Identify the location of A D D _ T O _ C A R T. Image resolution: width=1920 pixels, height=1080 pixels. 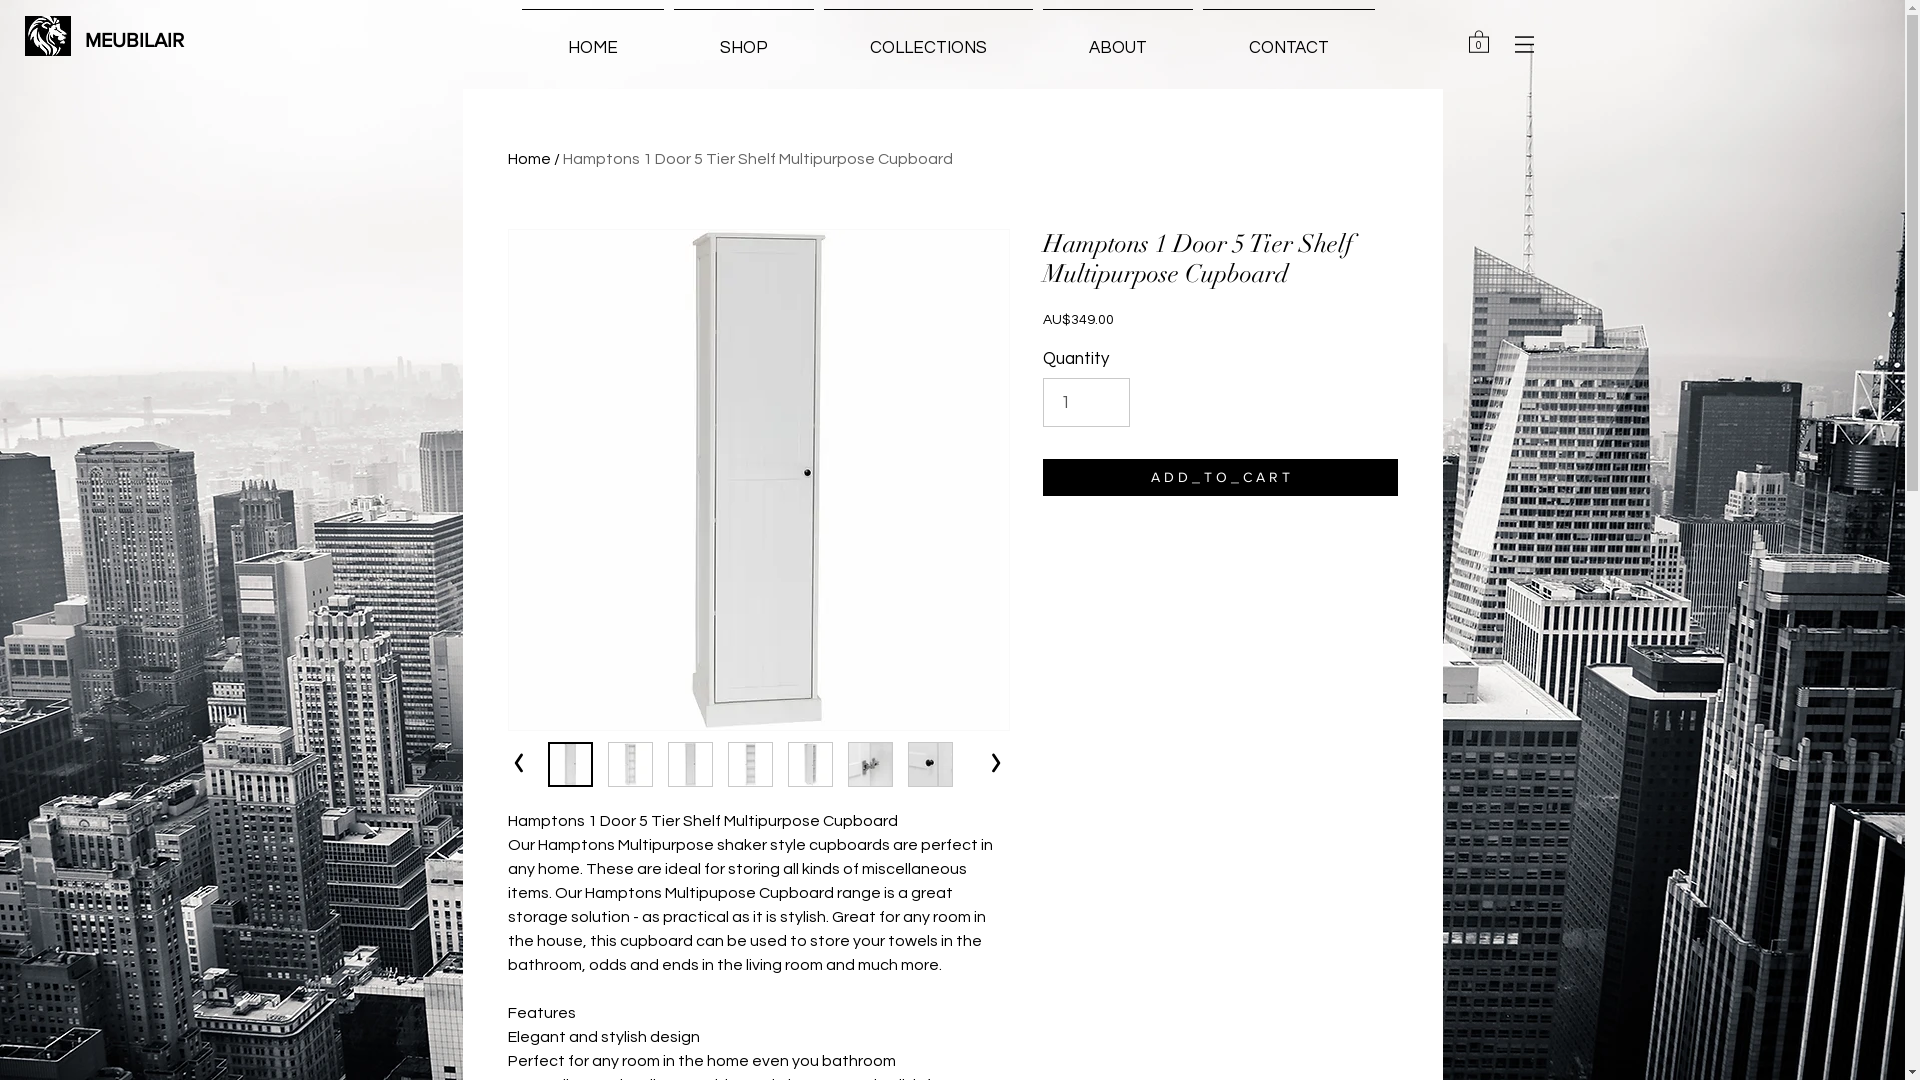
(1220, 478).